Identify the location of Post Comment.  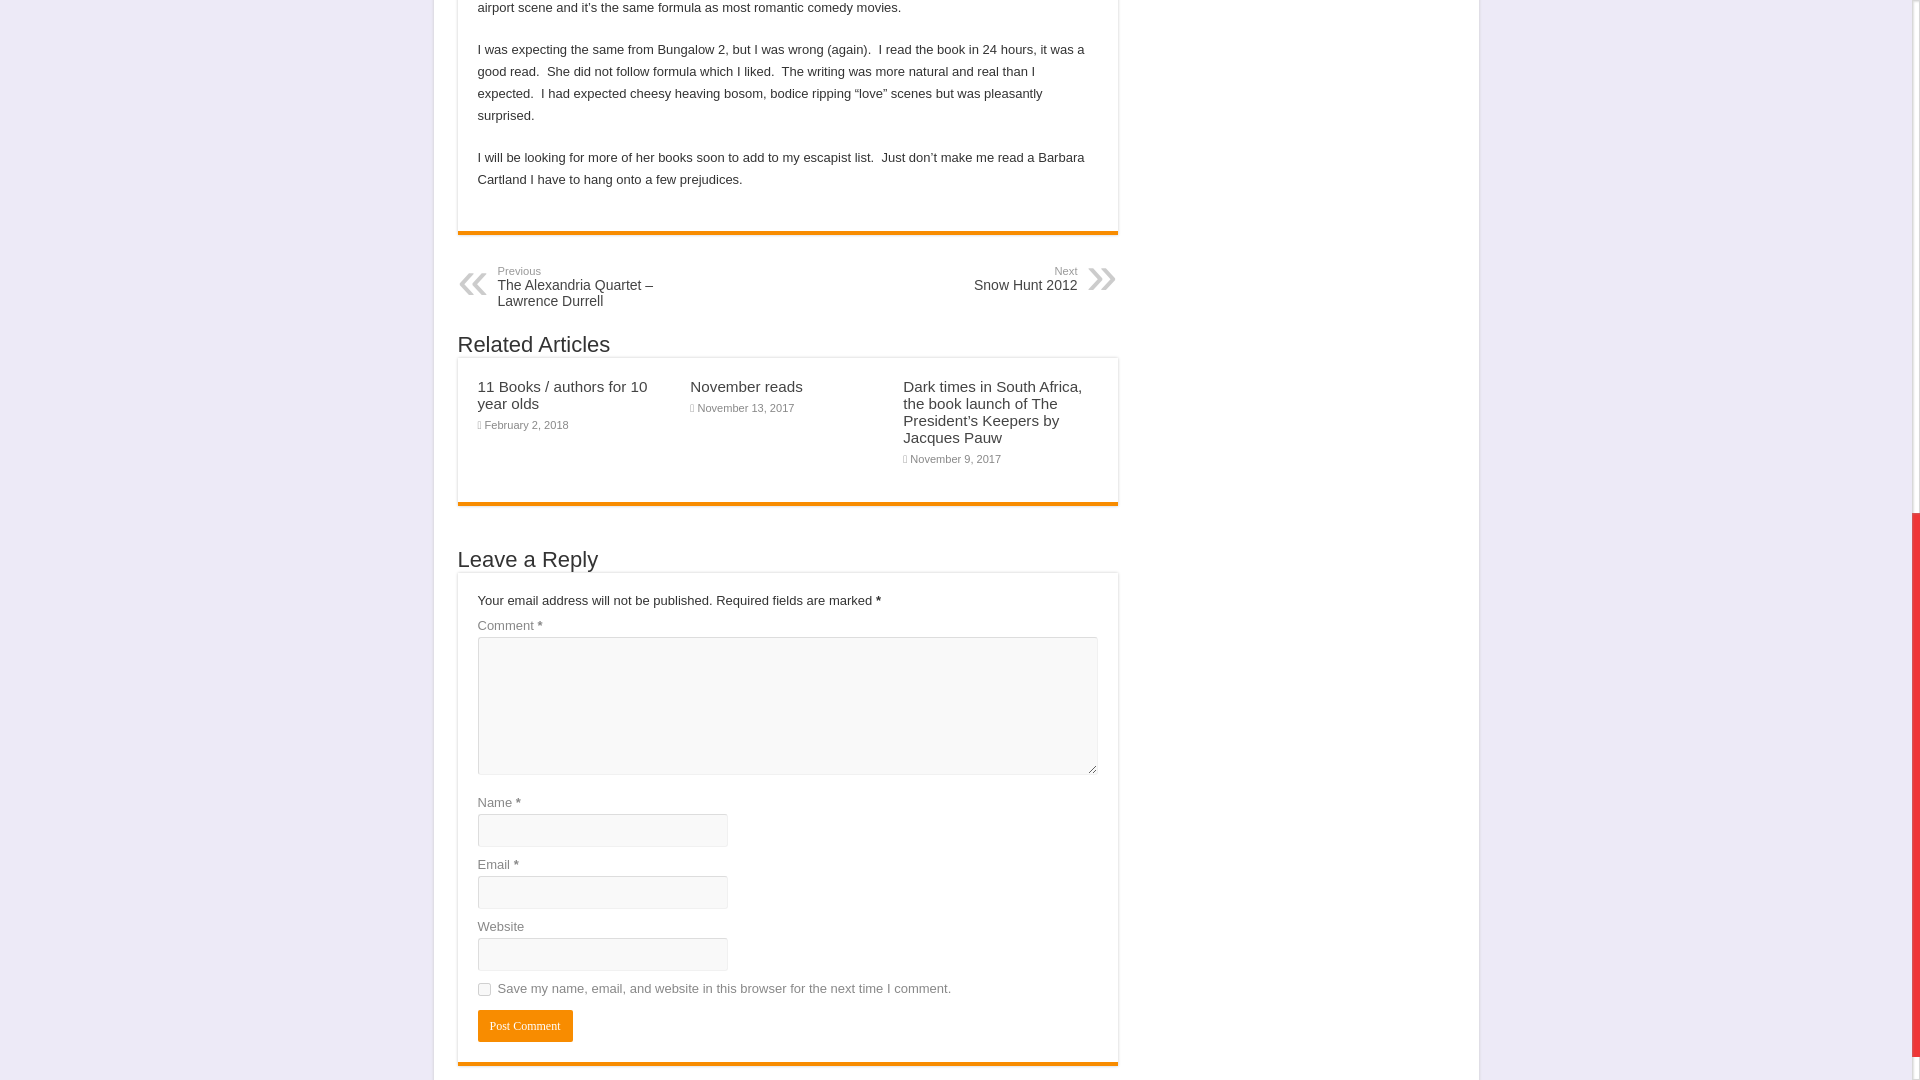
(525, 1026).